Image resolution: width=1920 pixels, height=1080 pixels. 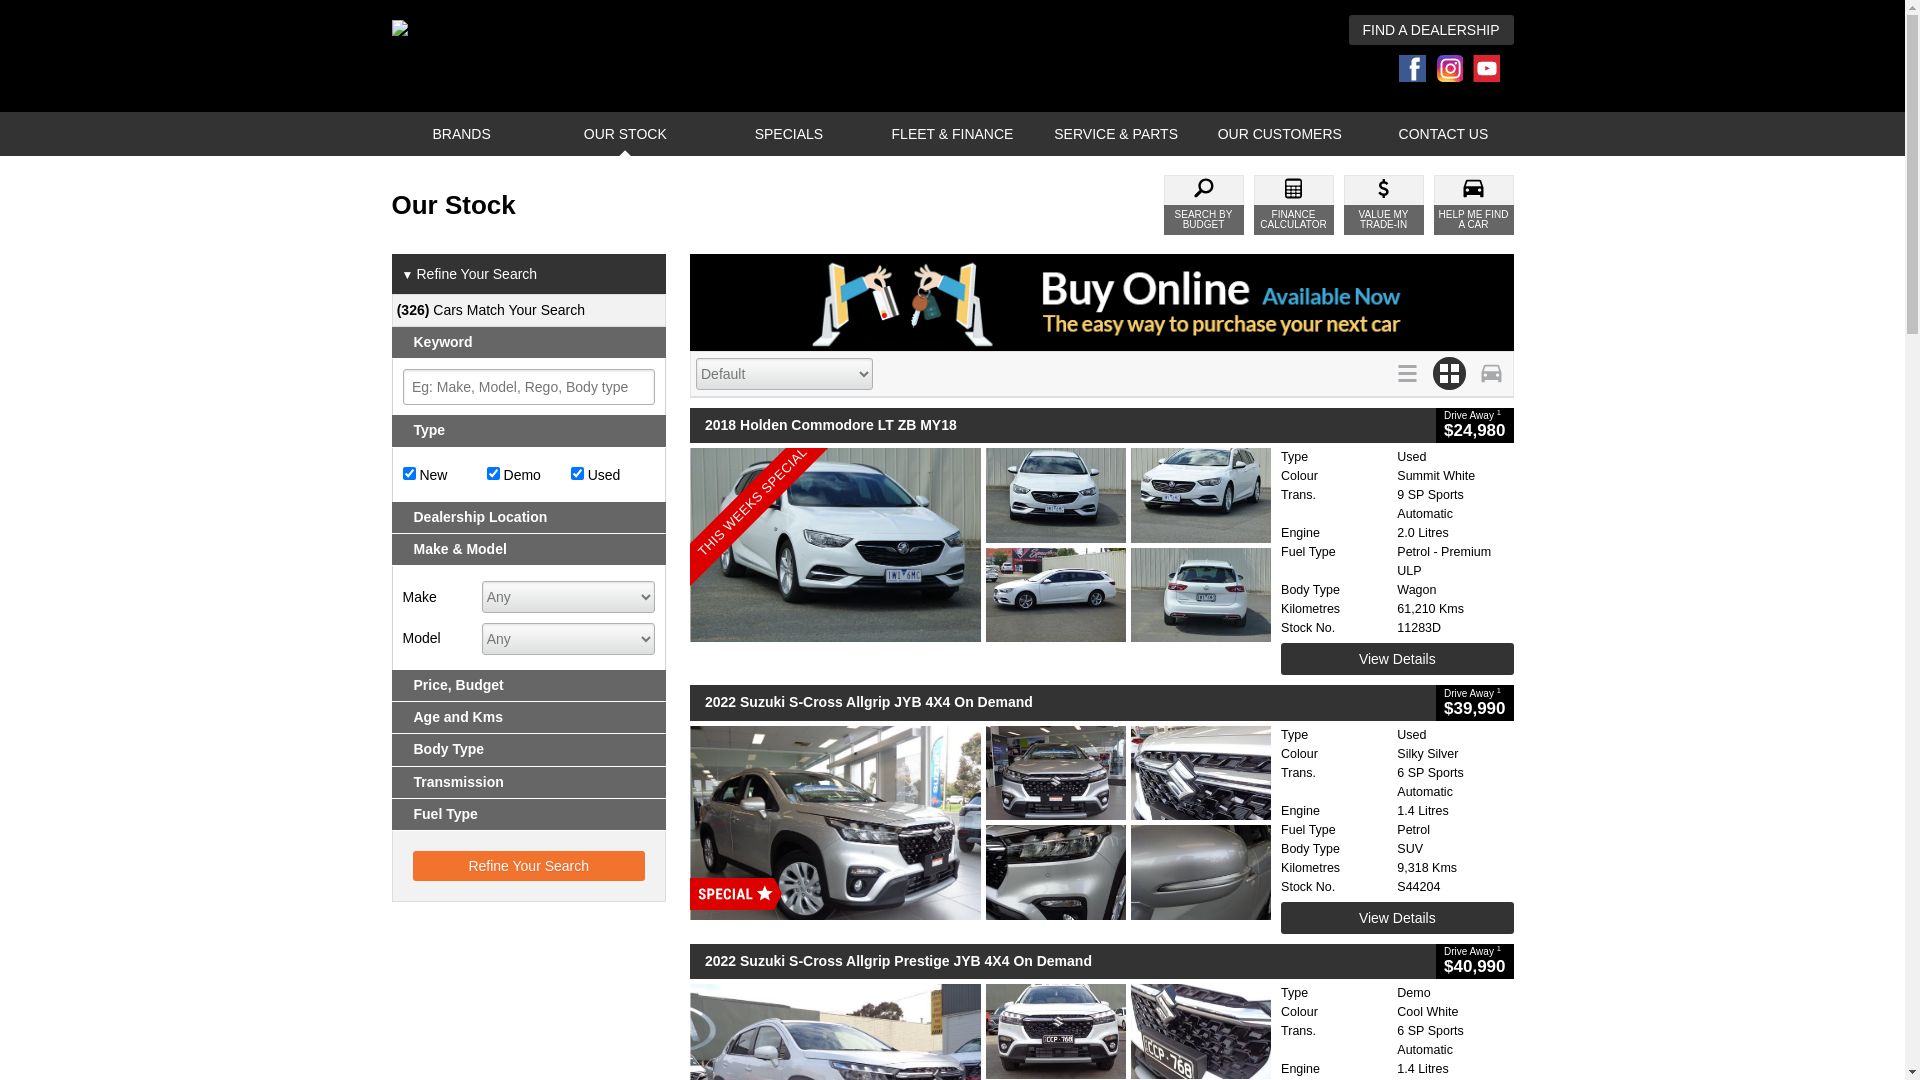 What do you see at coordinates (530, 518) in the screenshot?
I see `Dealership Location` at bounding box center [530, 518].